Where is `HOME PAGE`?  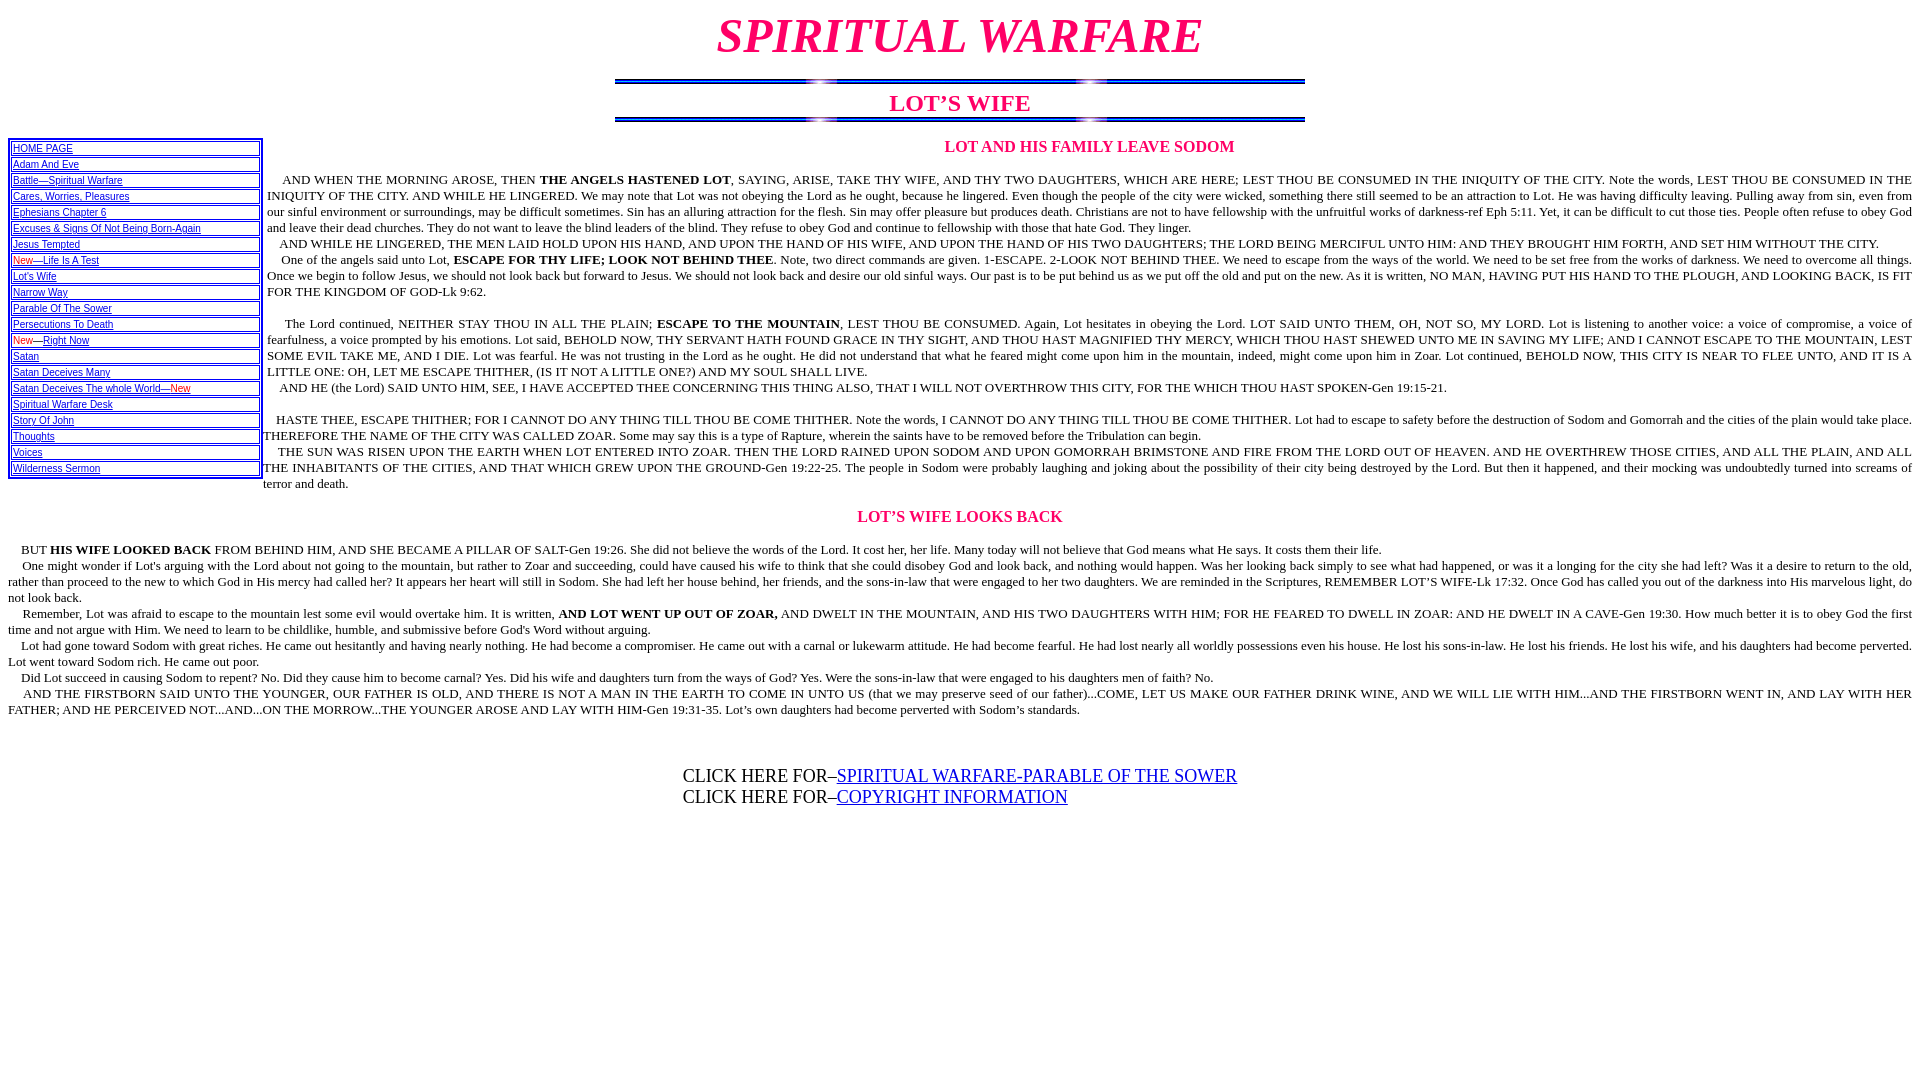
HOME PAGE is located at coordinates (42, 148).